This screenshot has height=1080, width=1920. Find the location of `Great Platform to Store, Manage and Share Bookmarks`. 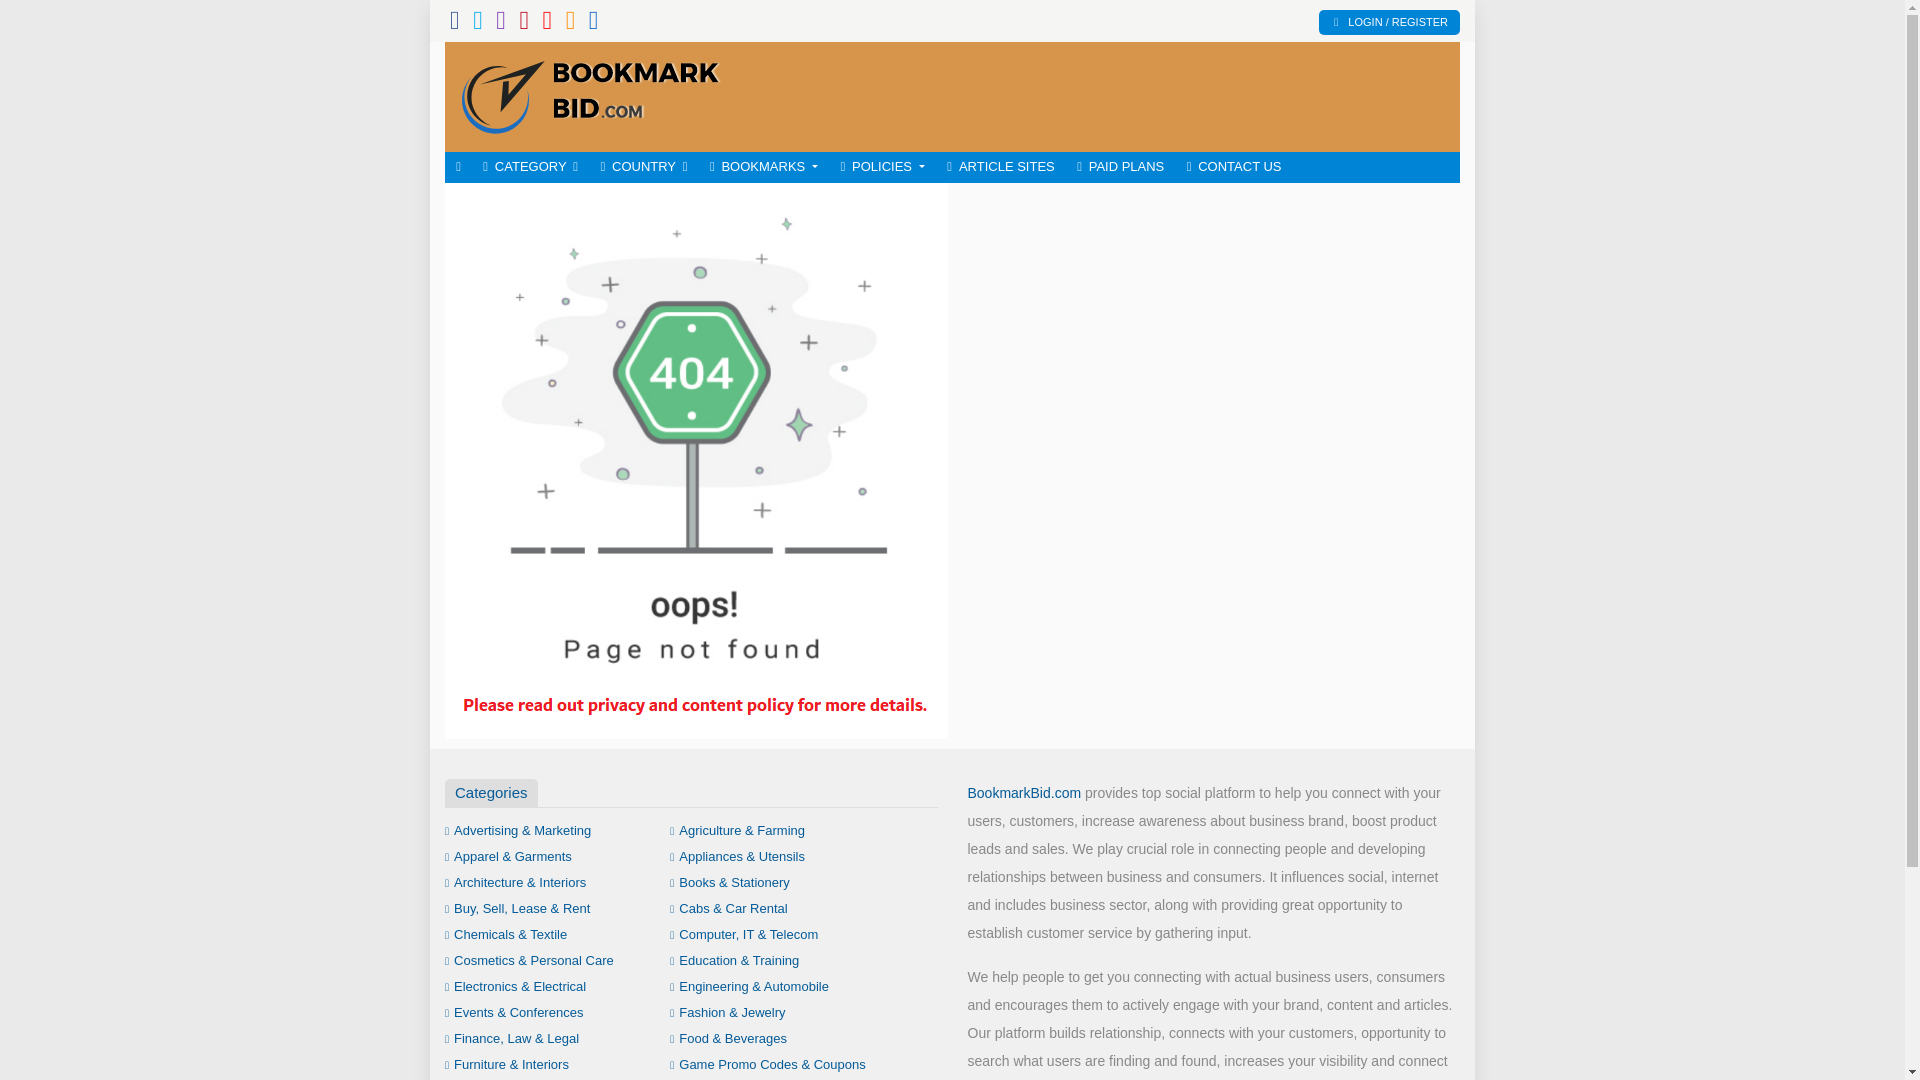

Great Platform to Store, Manage and Share Bookmarks is located at coordinates (590, 94).